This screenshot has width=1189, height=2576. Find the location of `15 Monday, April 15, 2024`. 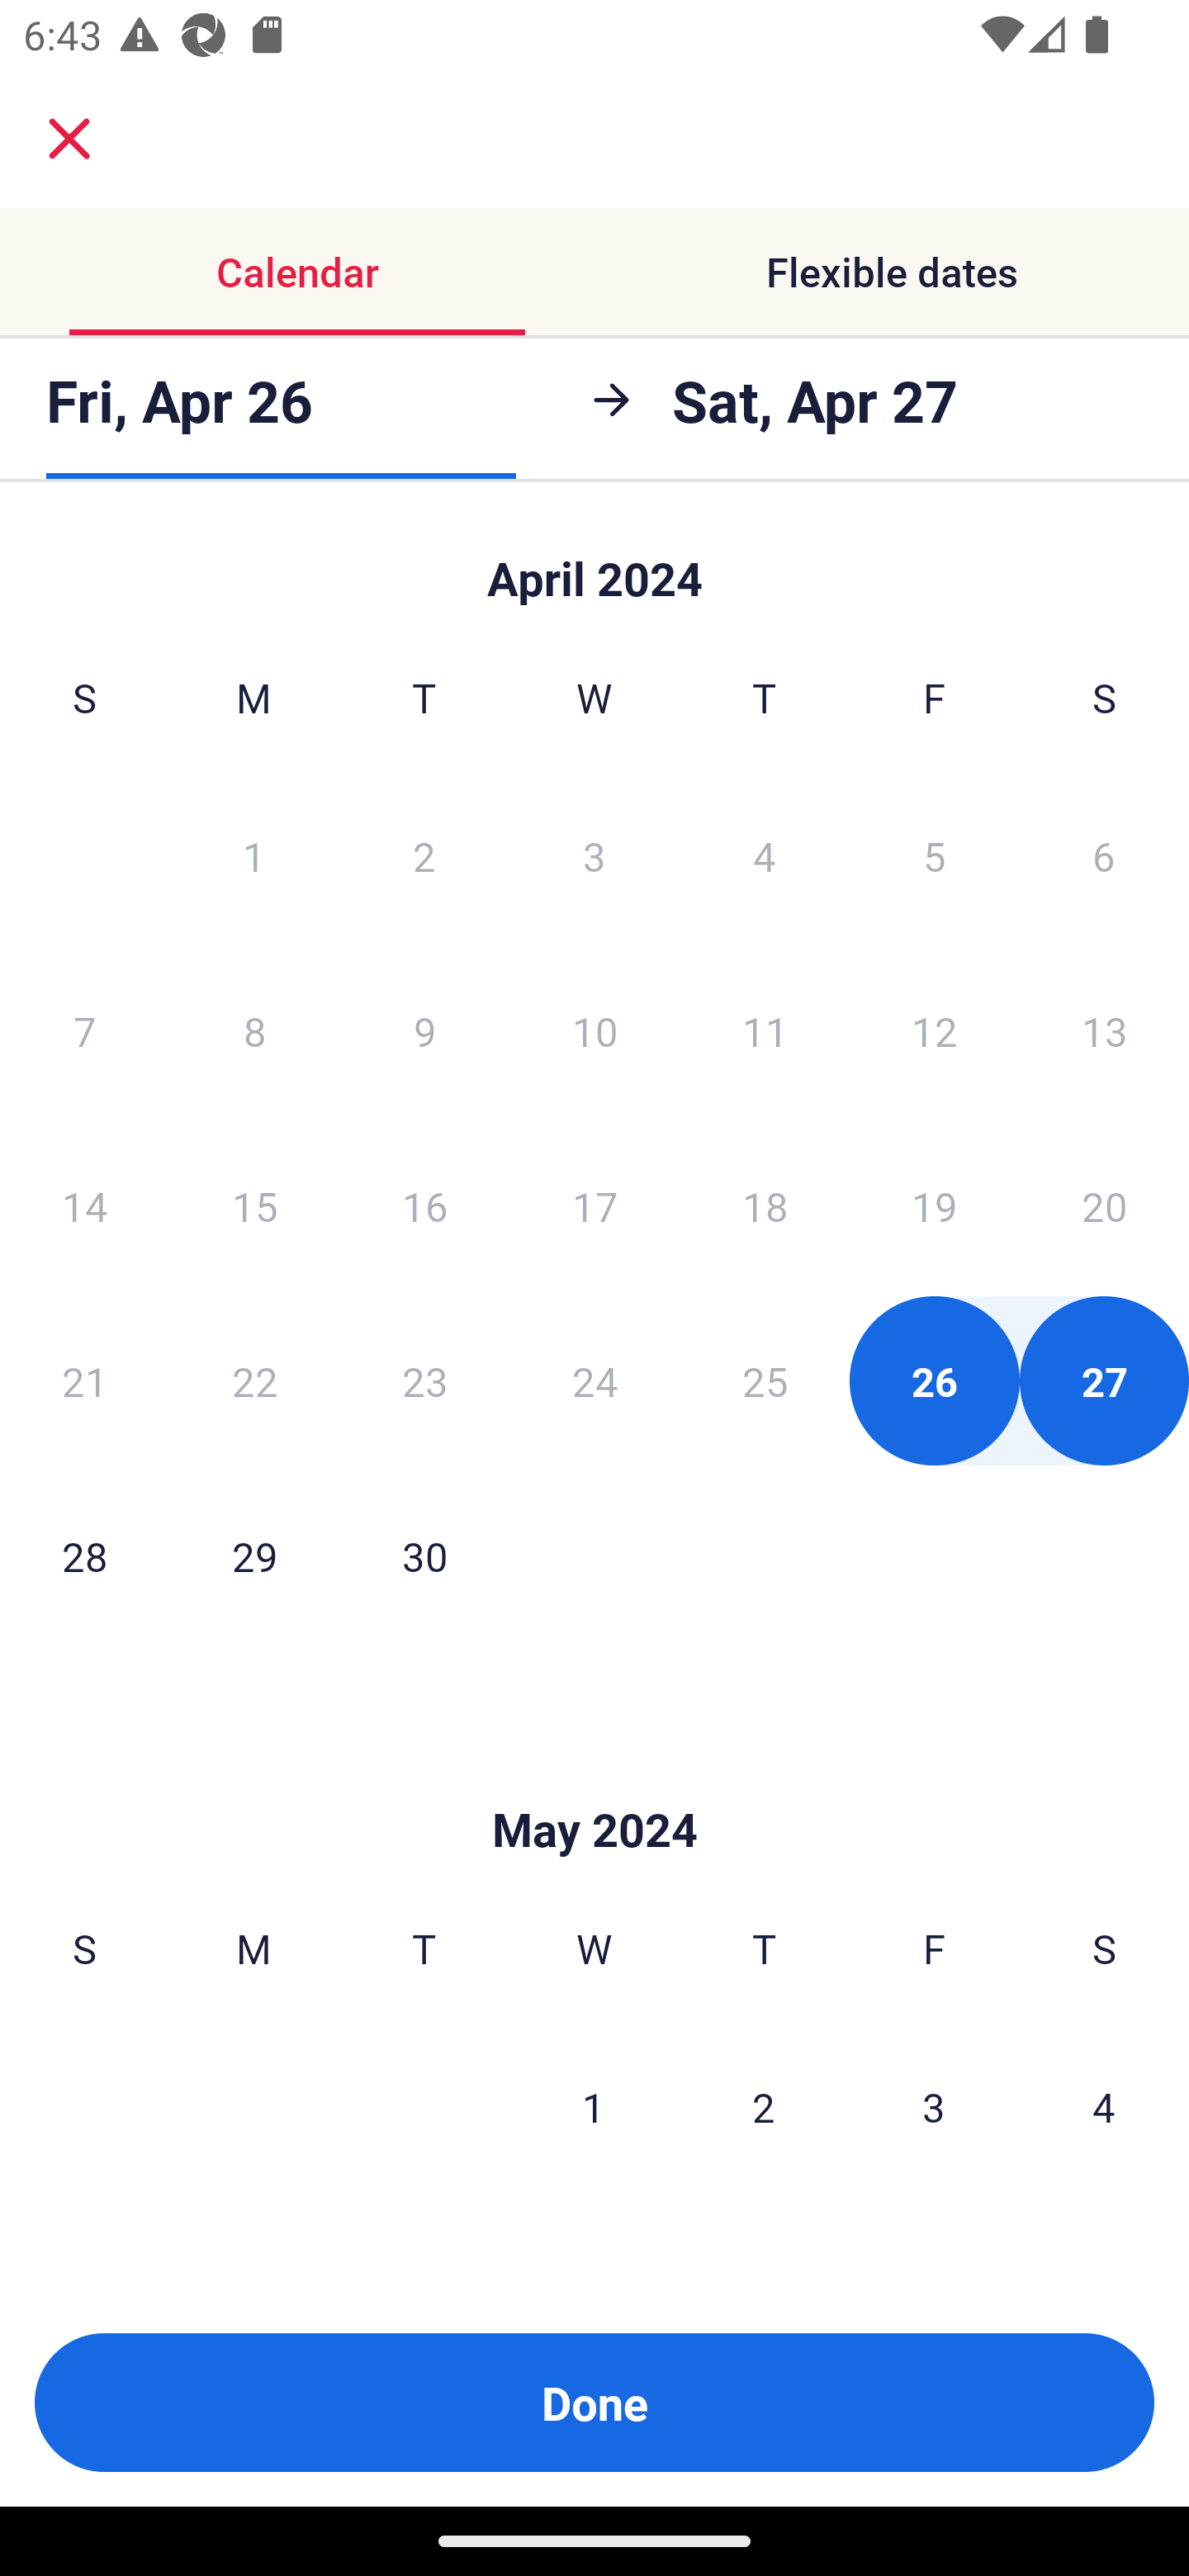

15 Monday, April 15, 2024 is located at coordinates (254, 1205).